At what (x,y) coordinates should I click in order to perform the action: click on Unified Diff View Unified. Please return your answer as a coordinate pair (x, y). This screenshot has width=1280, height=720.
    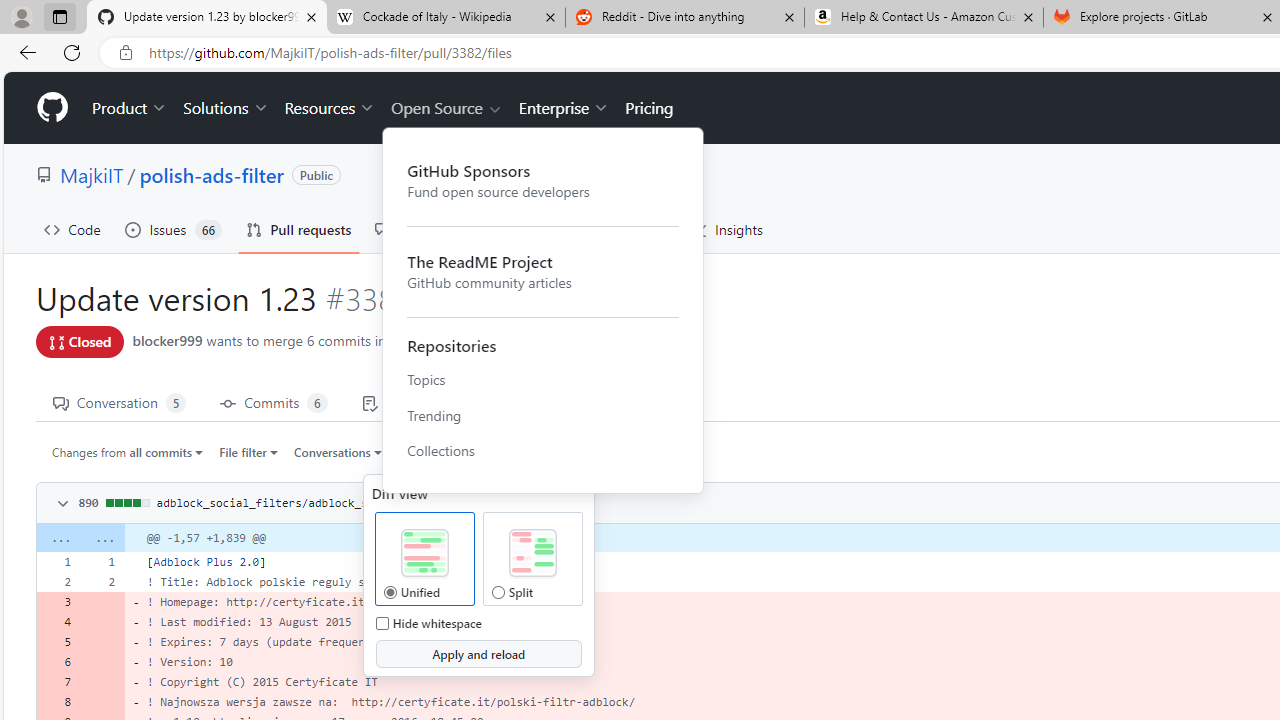
    Looking at the image, I should click on (389, 592).